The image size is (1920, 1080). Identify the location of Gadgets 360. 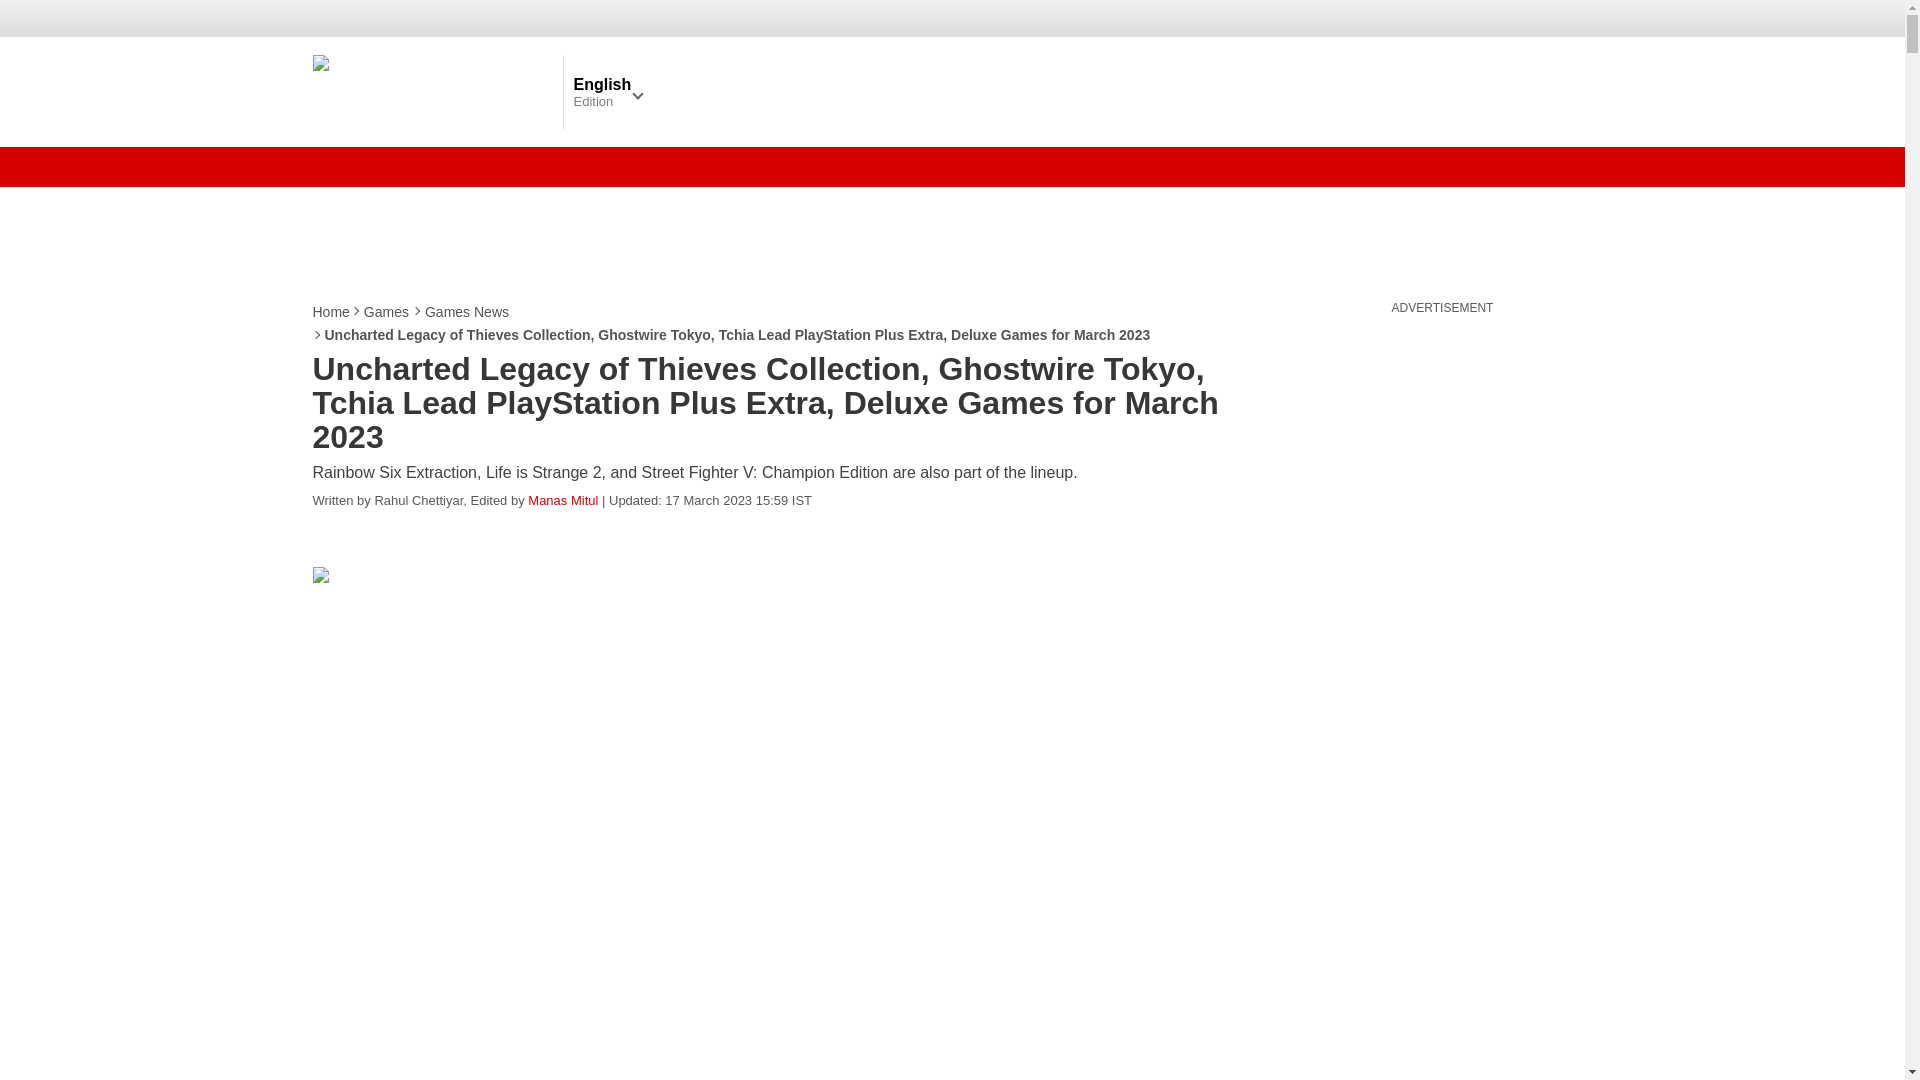
(432, 91).